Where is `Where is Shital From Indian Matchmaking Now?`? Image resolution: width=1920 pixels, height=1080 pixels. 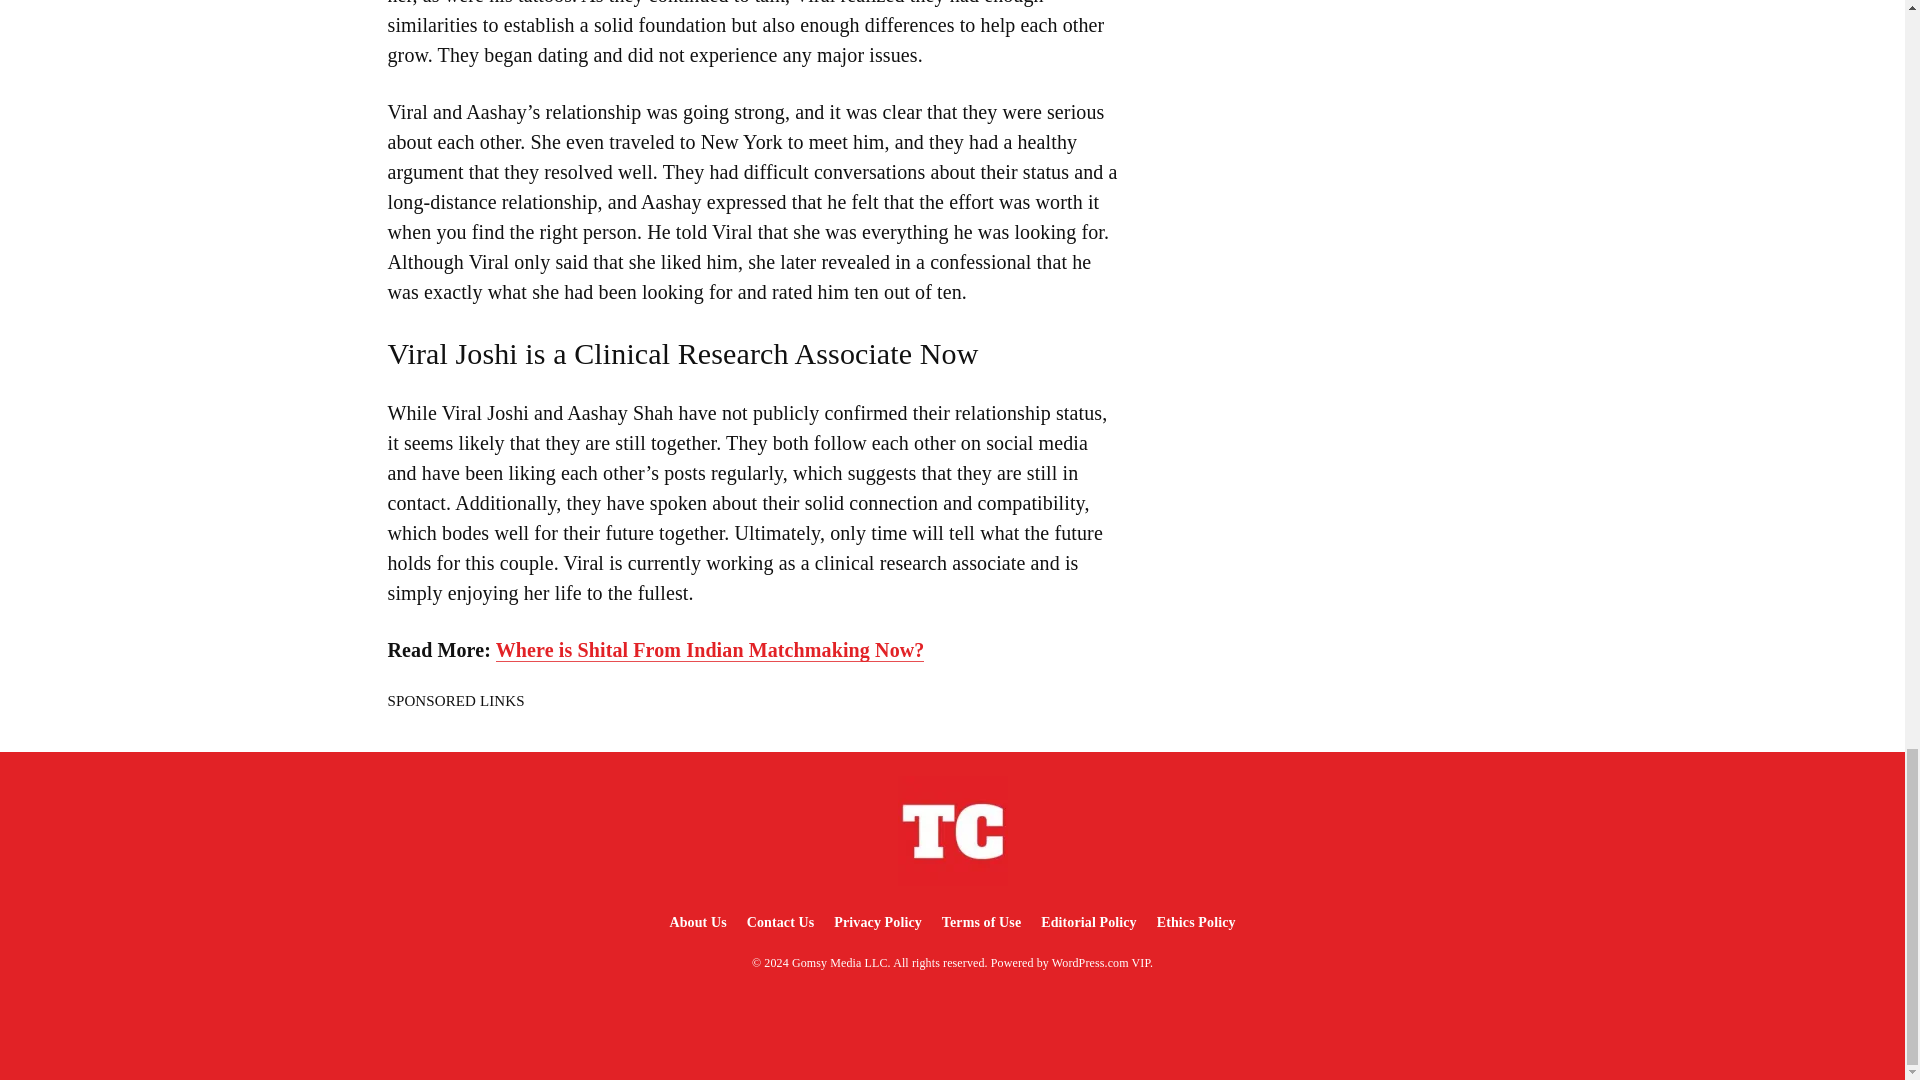
Where is Shital From Indian Matchmaking Now? is located at coordinates (710, 650).